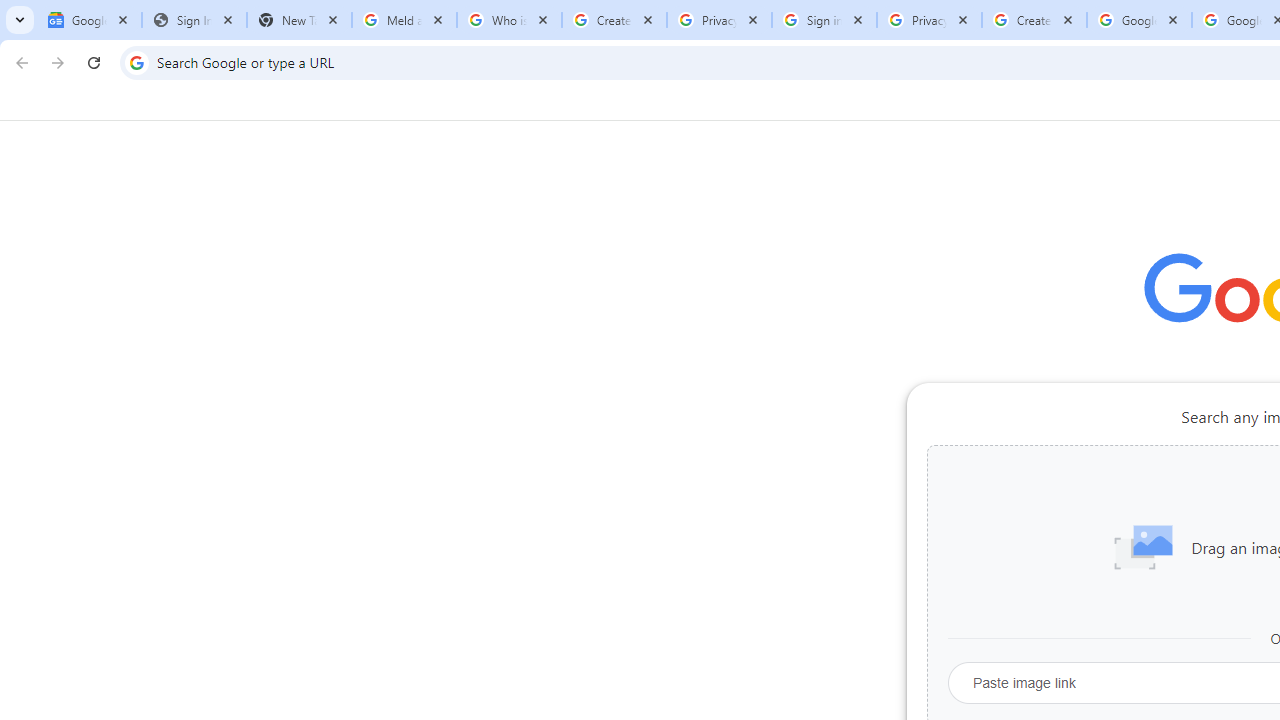  Describe the element at coordinates (1168, 504) in the screenshot. I see `Chrome Web Store` at that location.